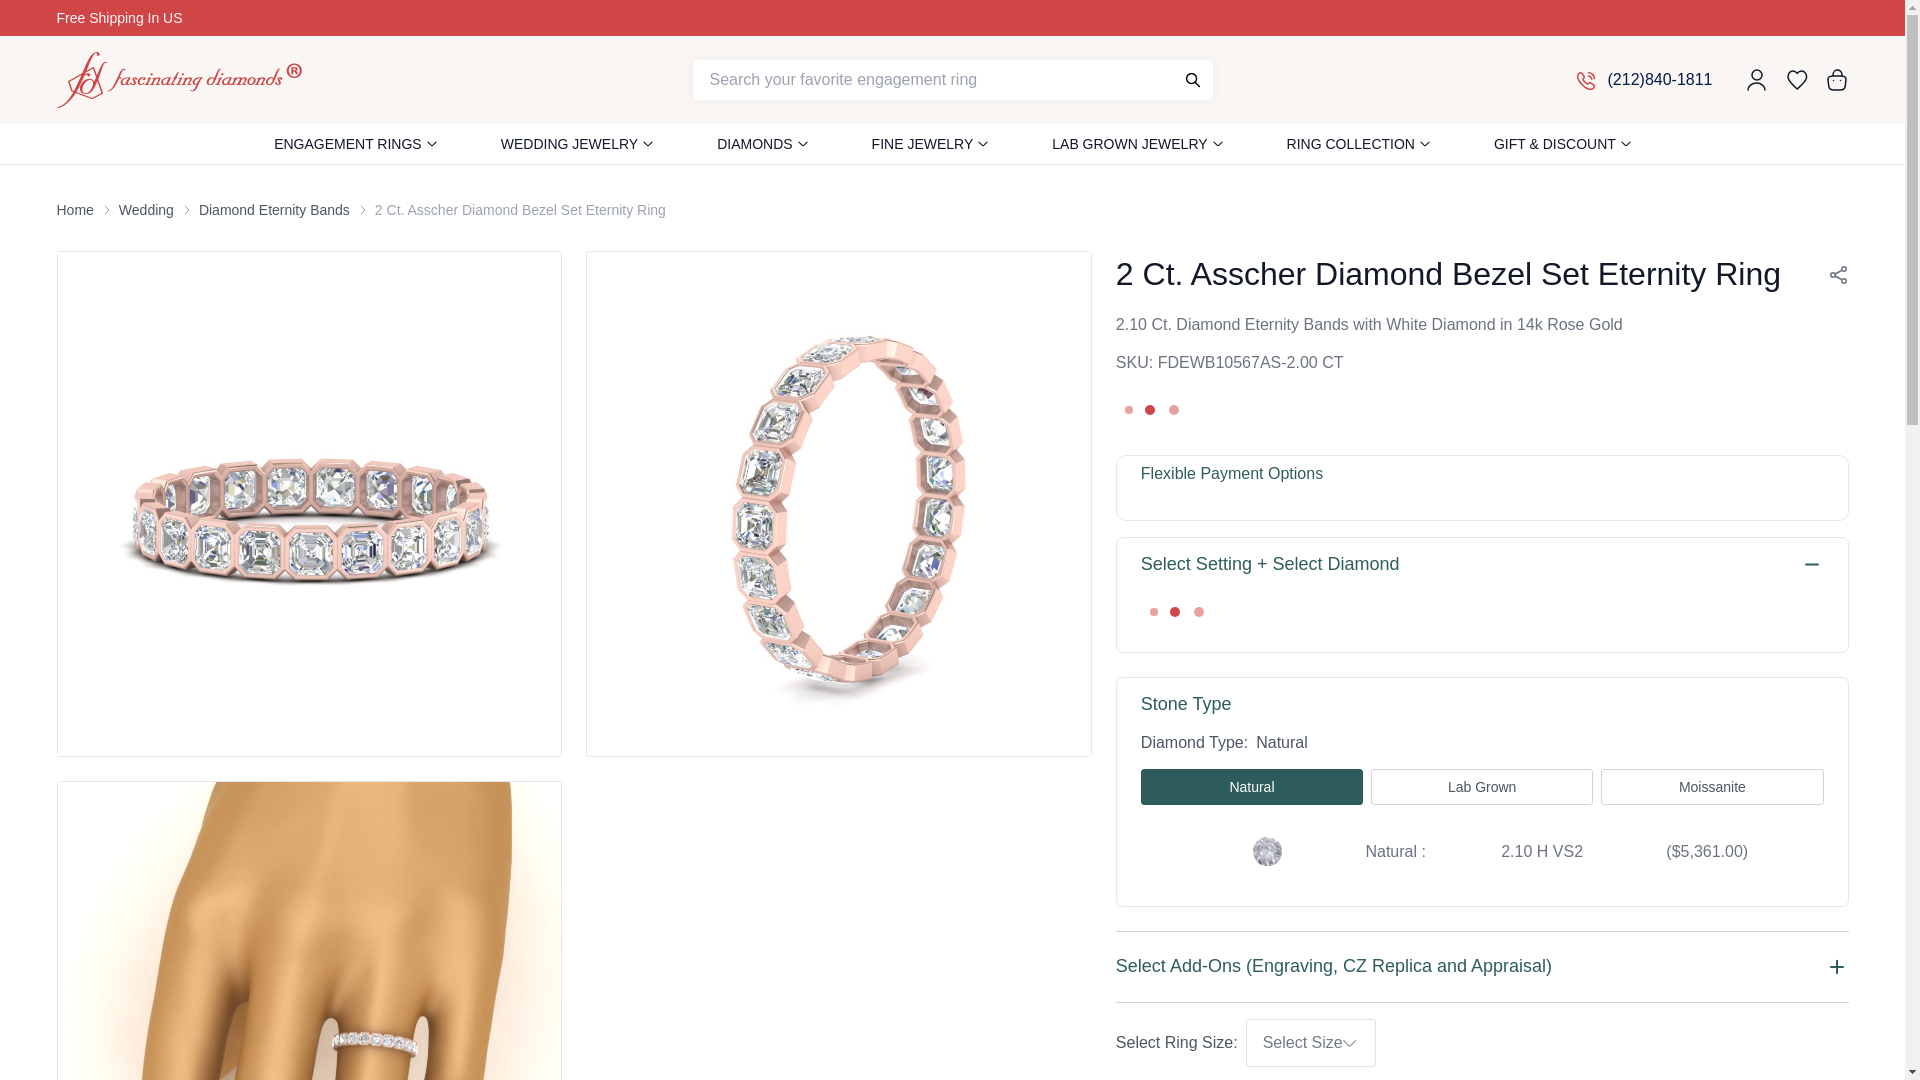 This screenshot has height=1080, width=1920. I want to click on Header Logo, so click(178, 80).